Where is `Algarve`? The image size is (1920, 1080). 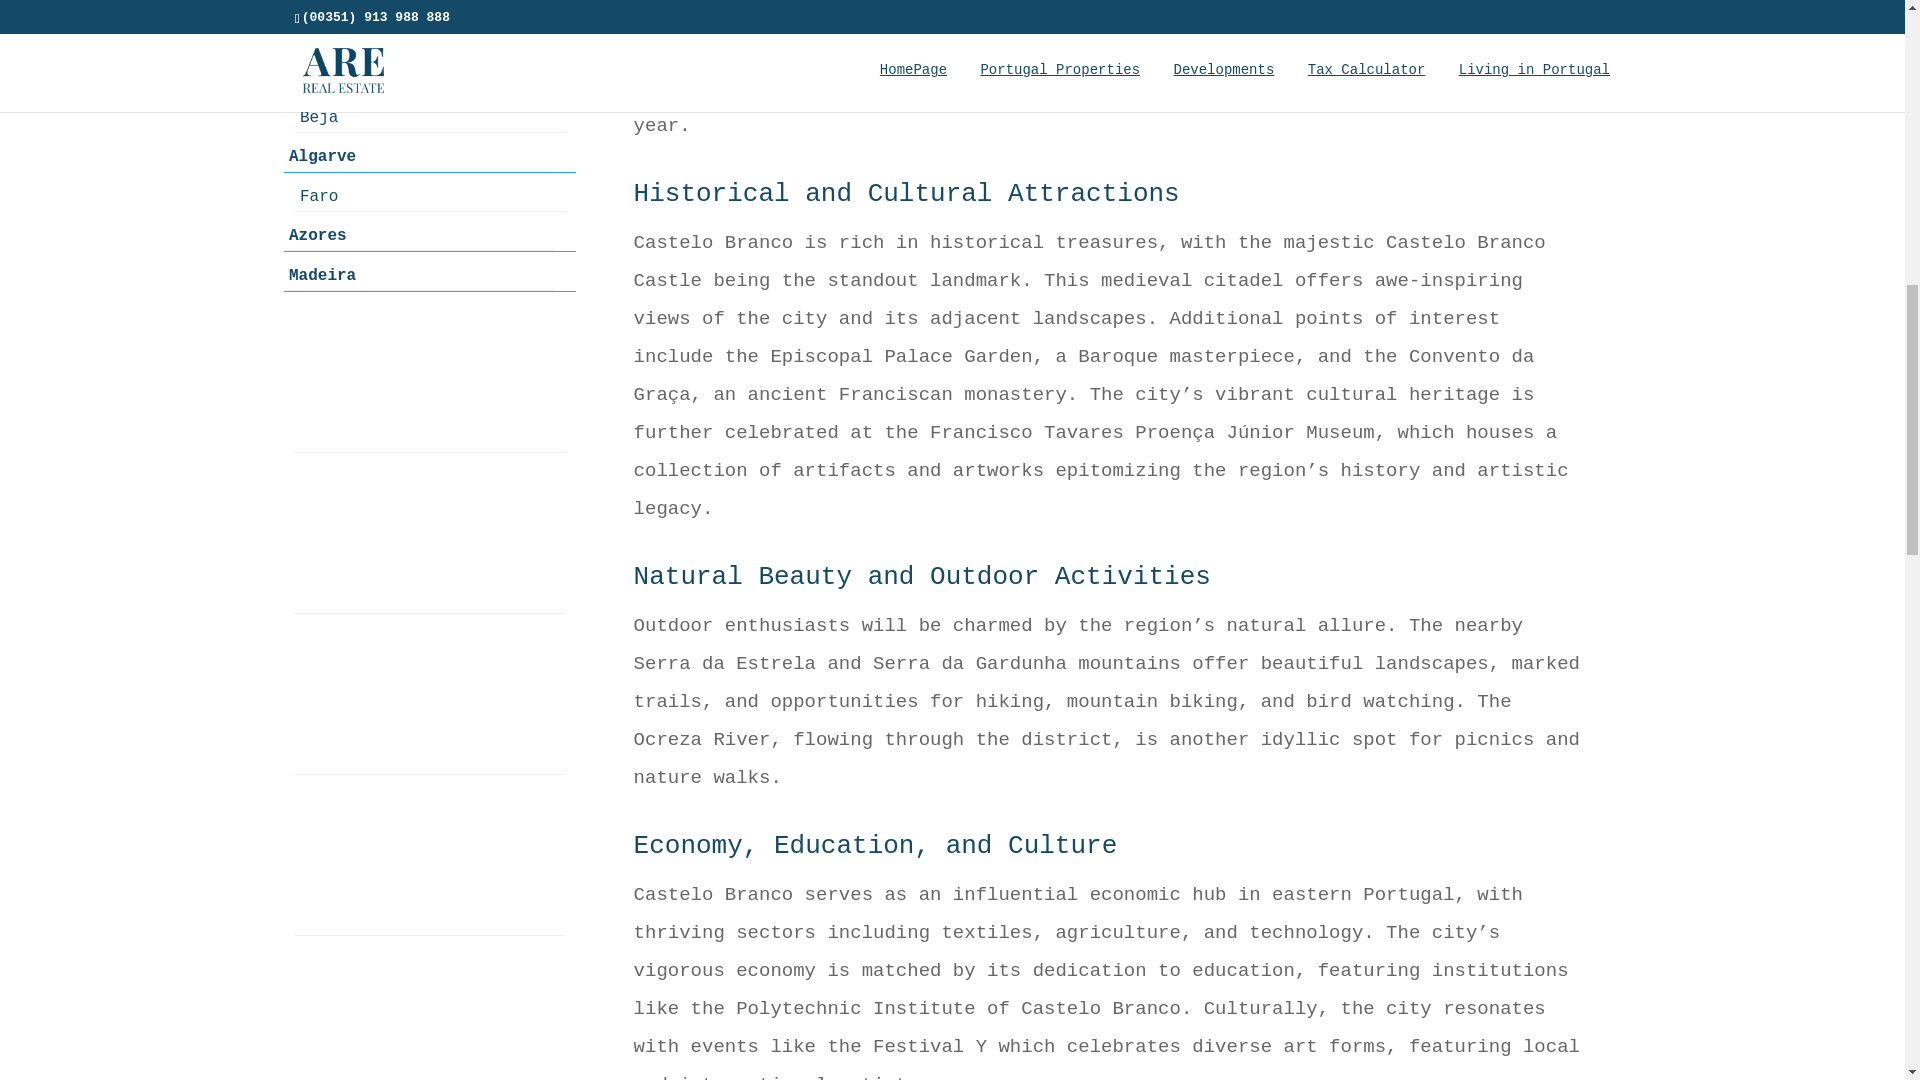 Algarve is located at coordinates (419, 156).